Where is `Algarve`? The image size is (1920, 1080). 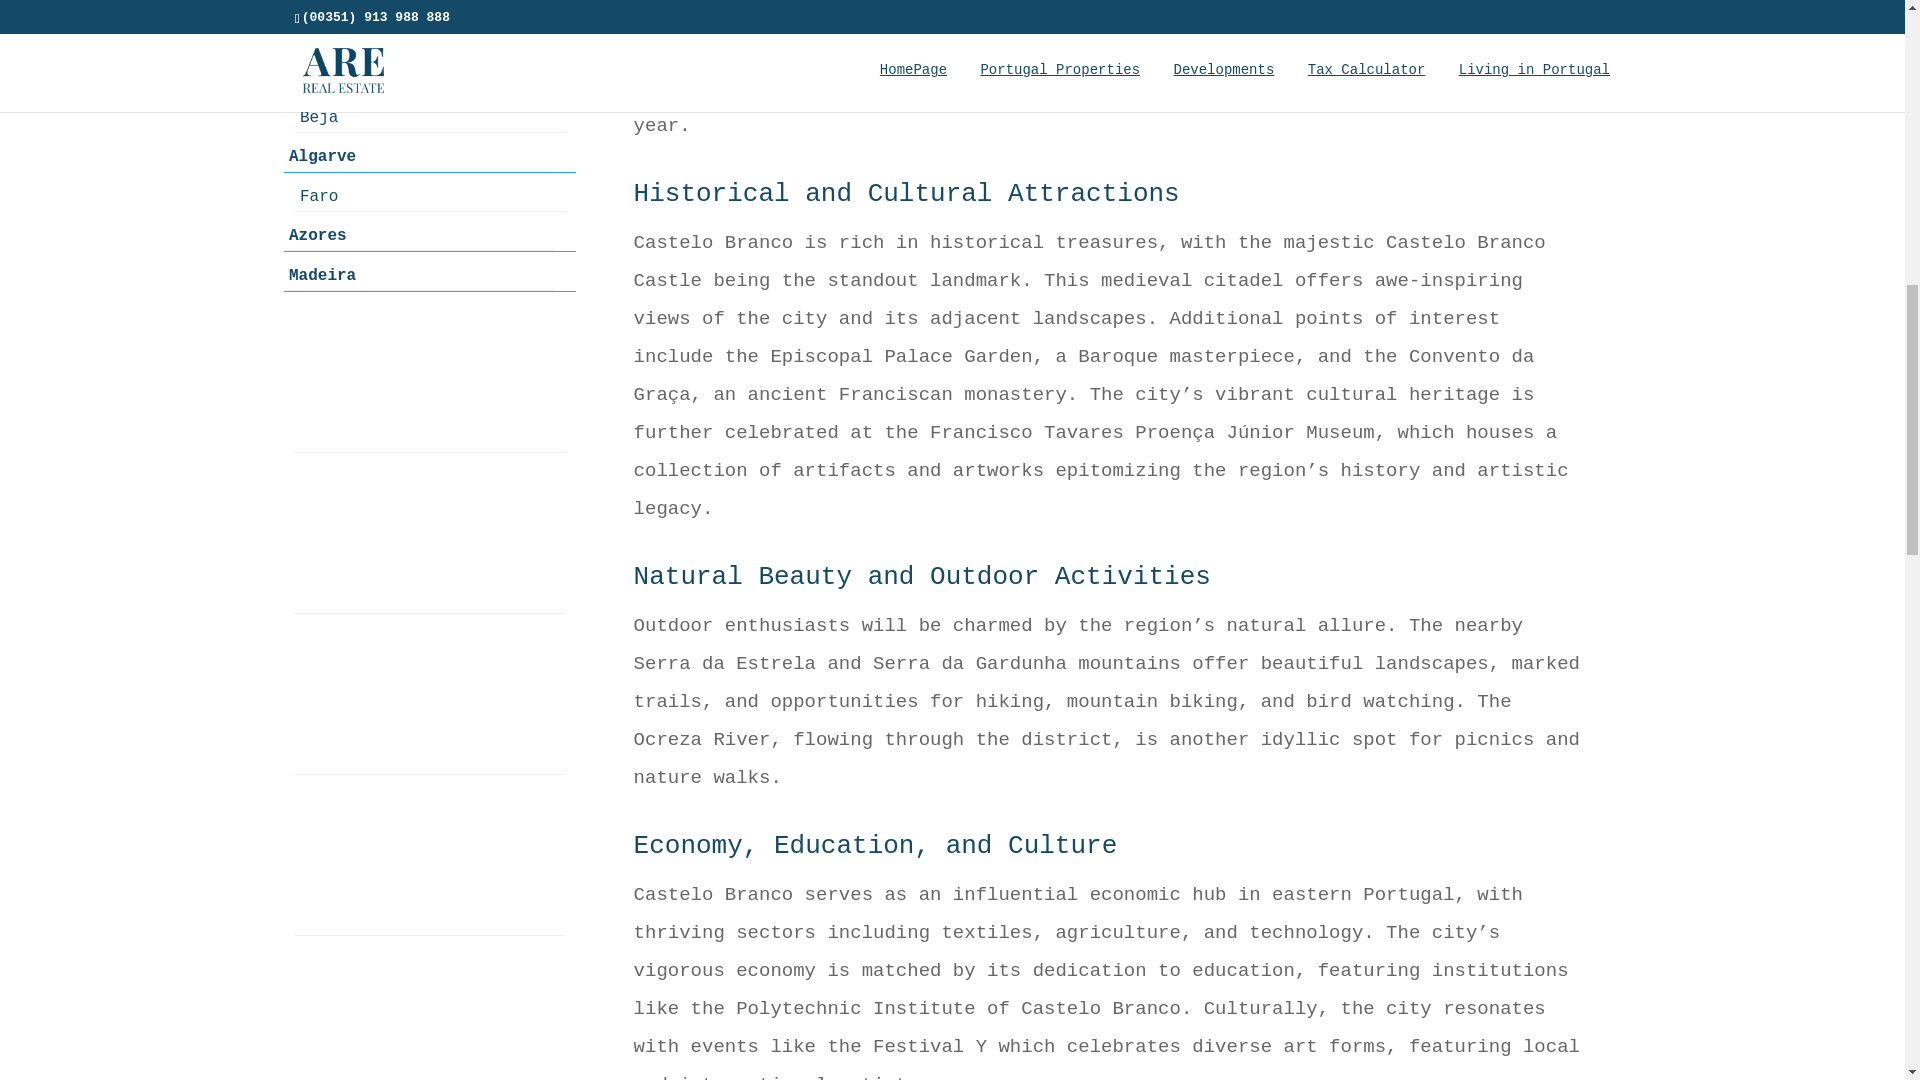 Algarve is located at coordinates (419, 156).